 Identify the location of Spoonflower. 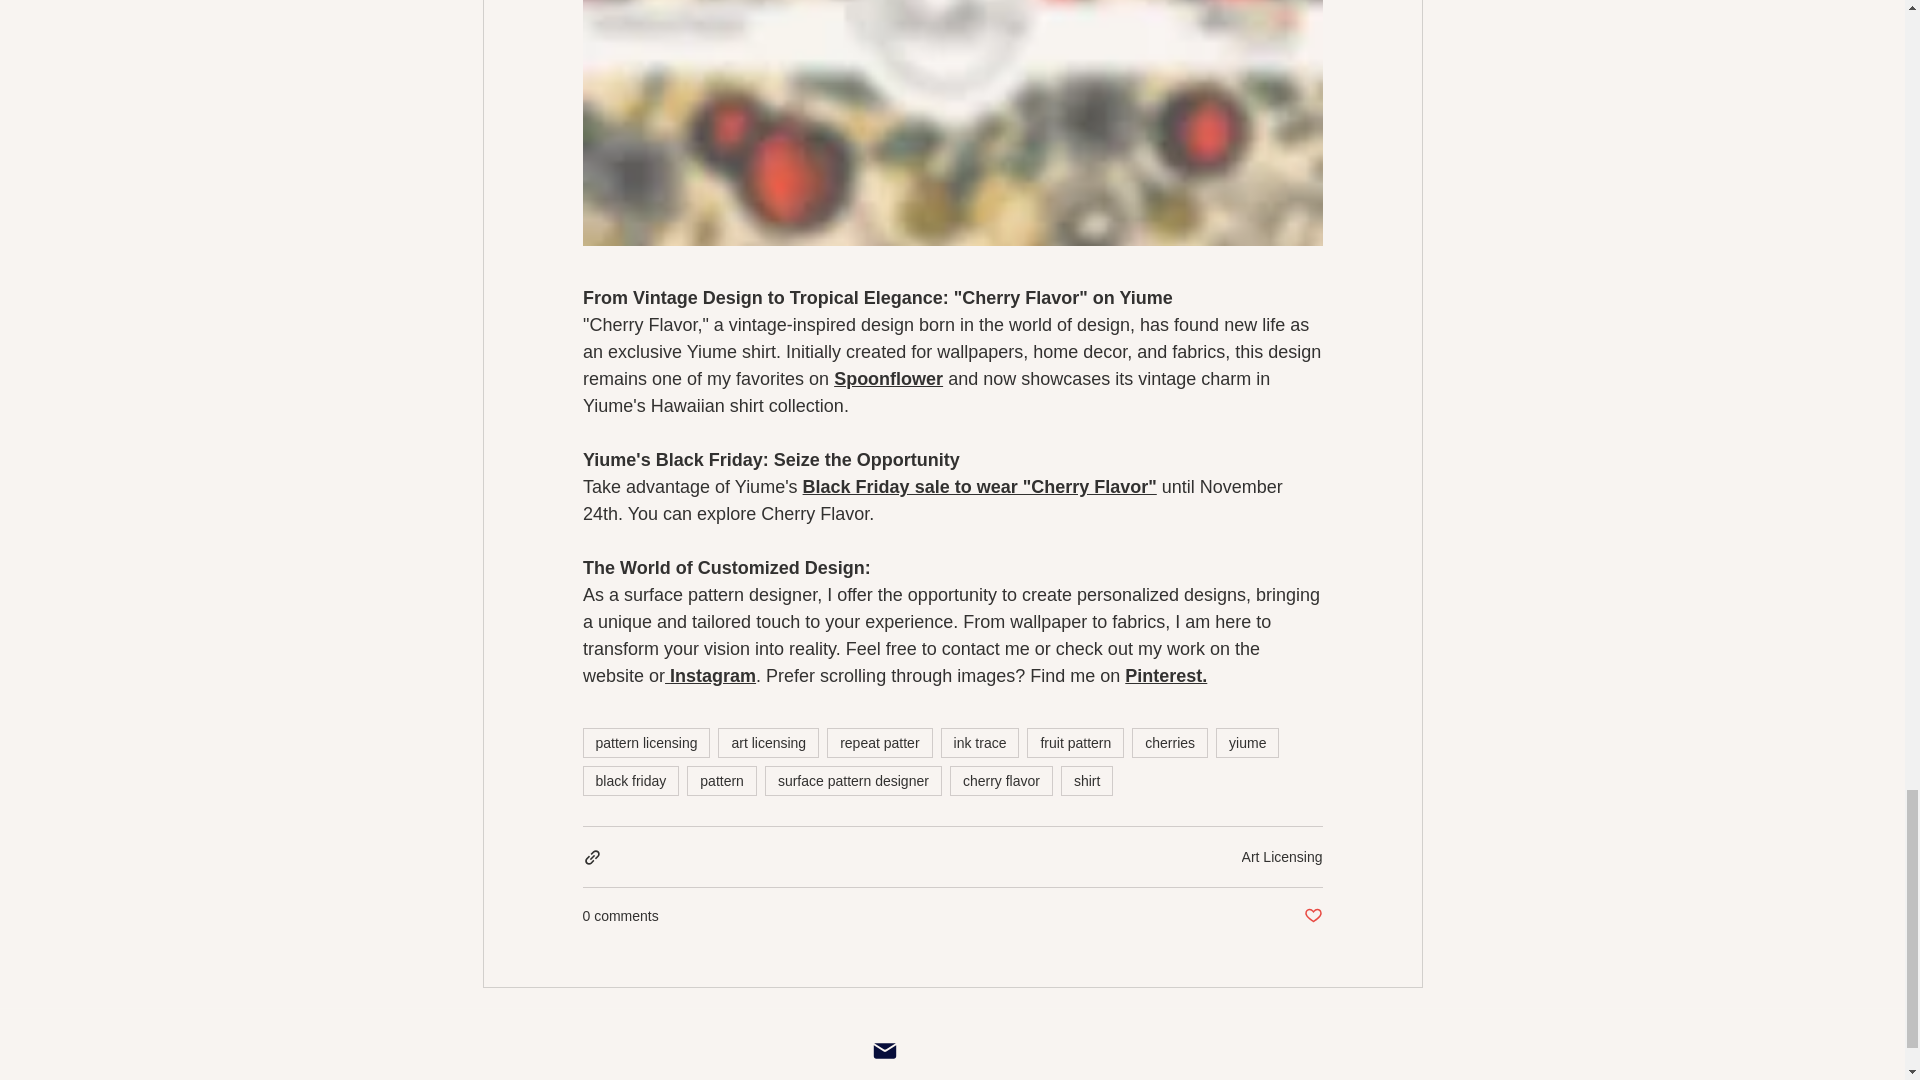
(888, 378).